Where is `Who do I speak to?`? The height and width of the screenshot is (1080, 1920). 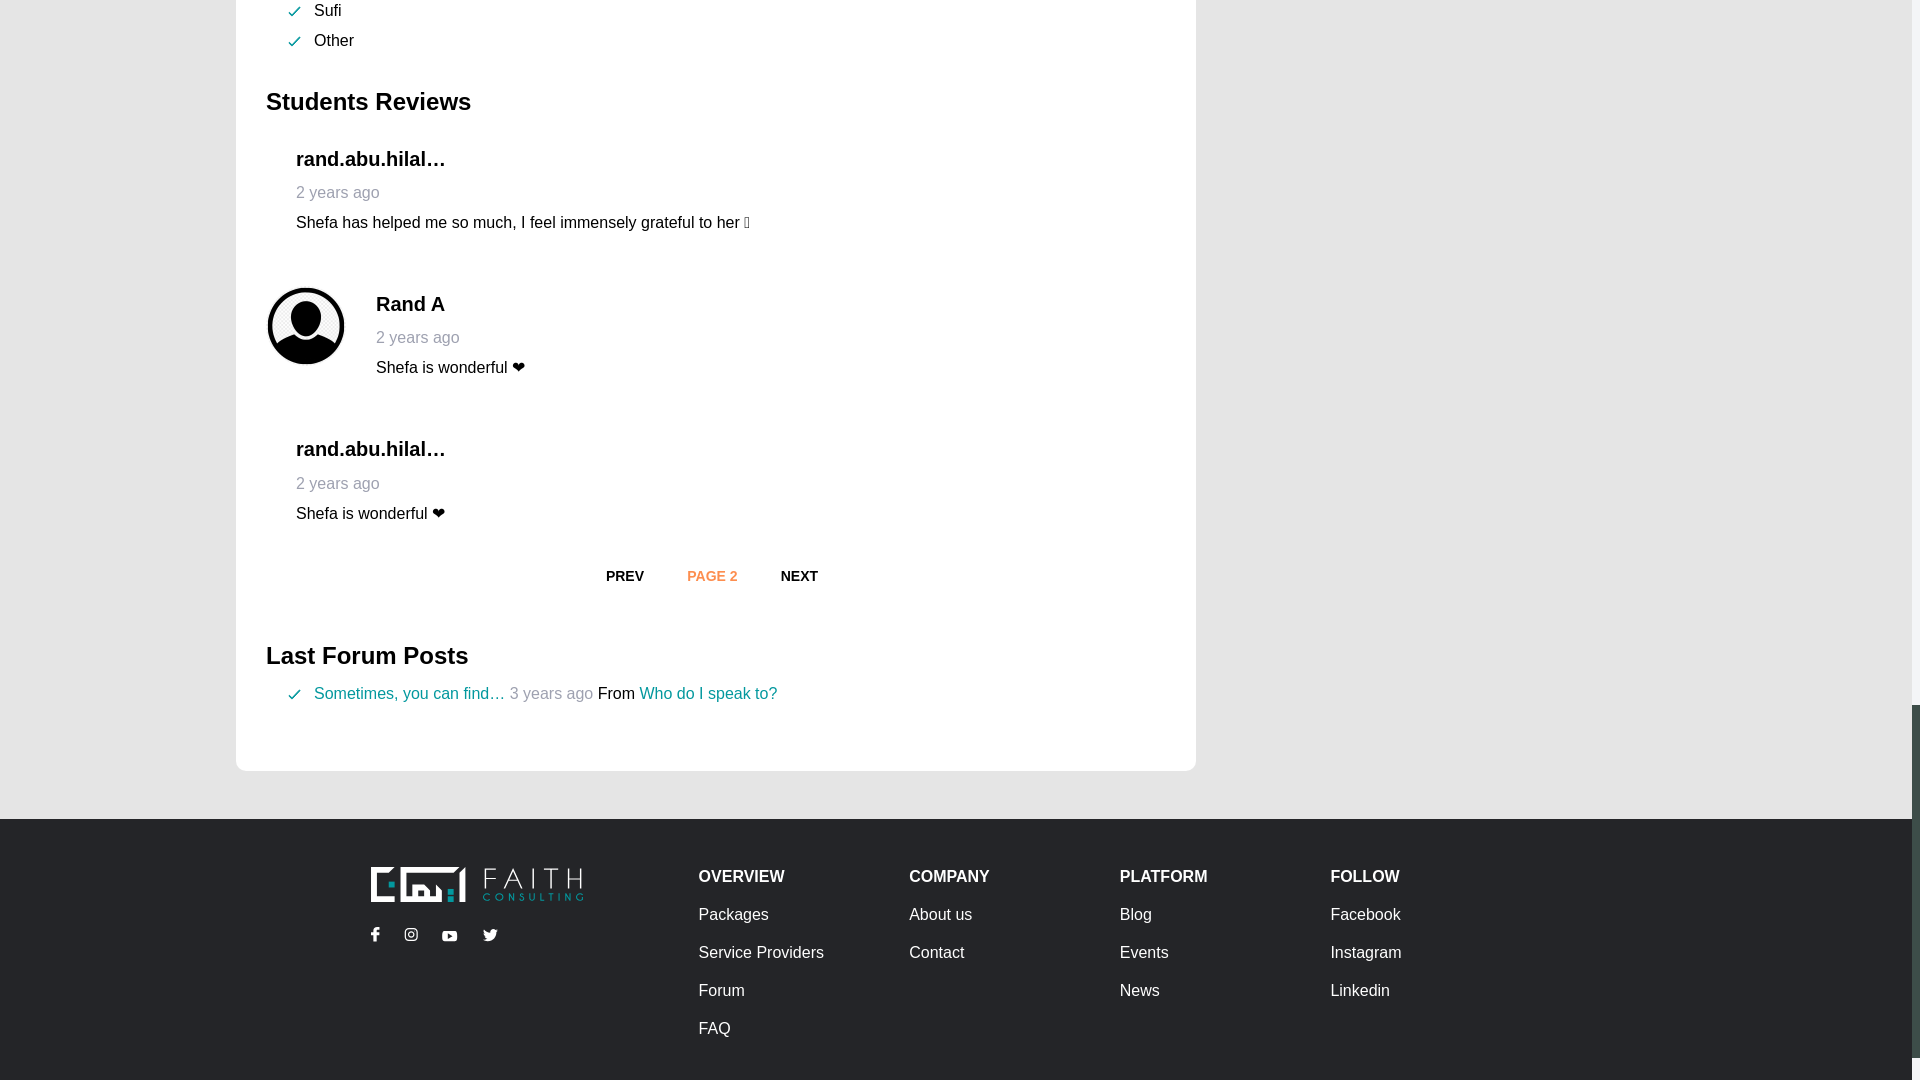
Who do I speak to? is located at coordinates (410, 304).